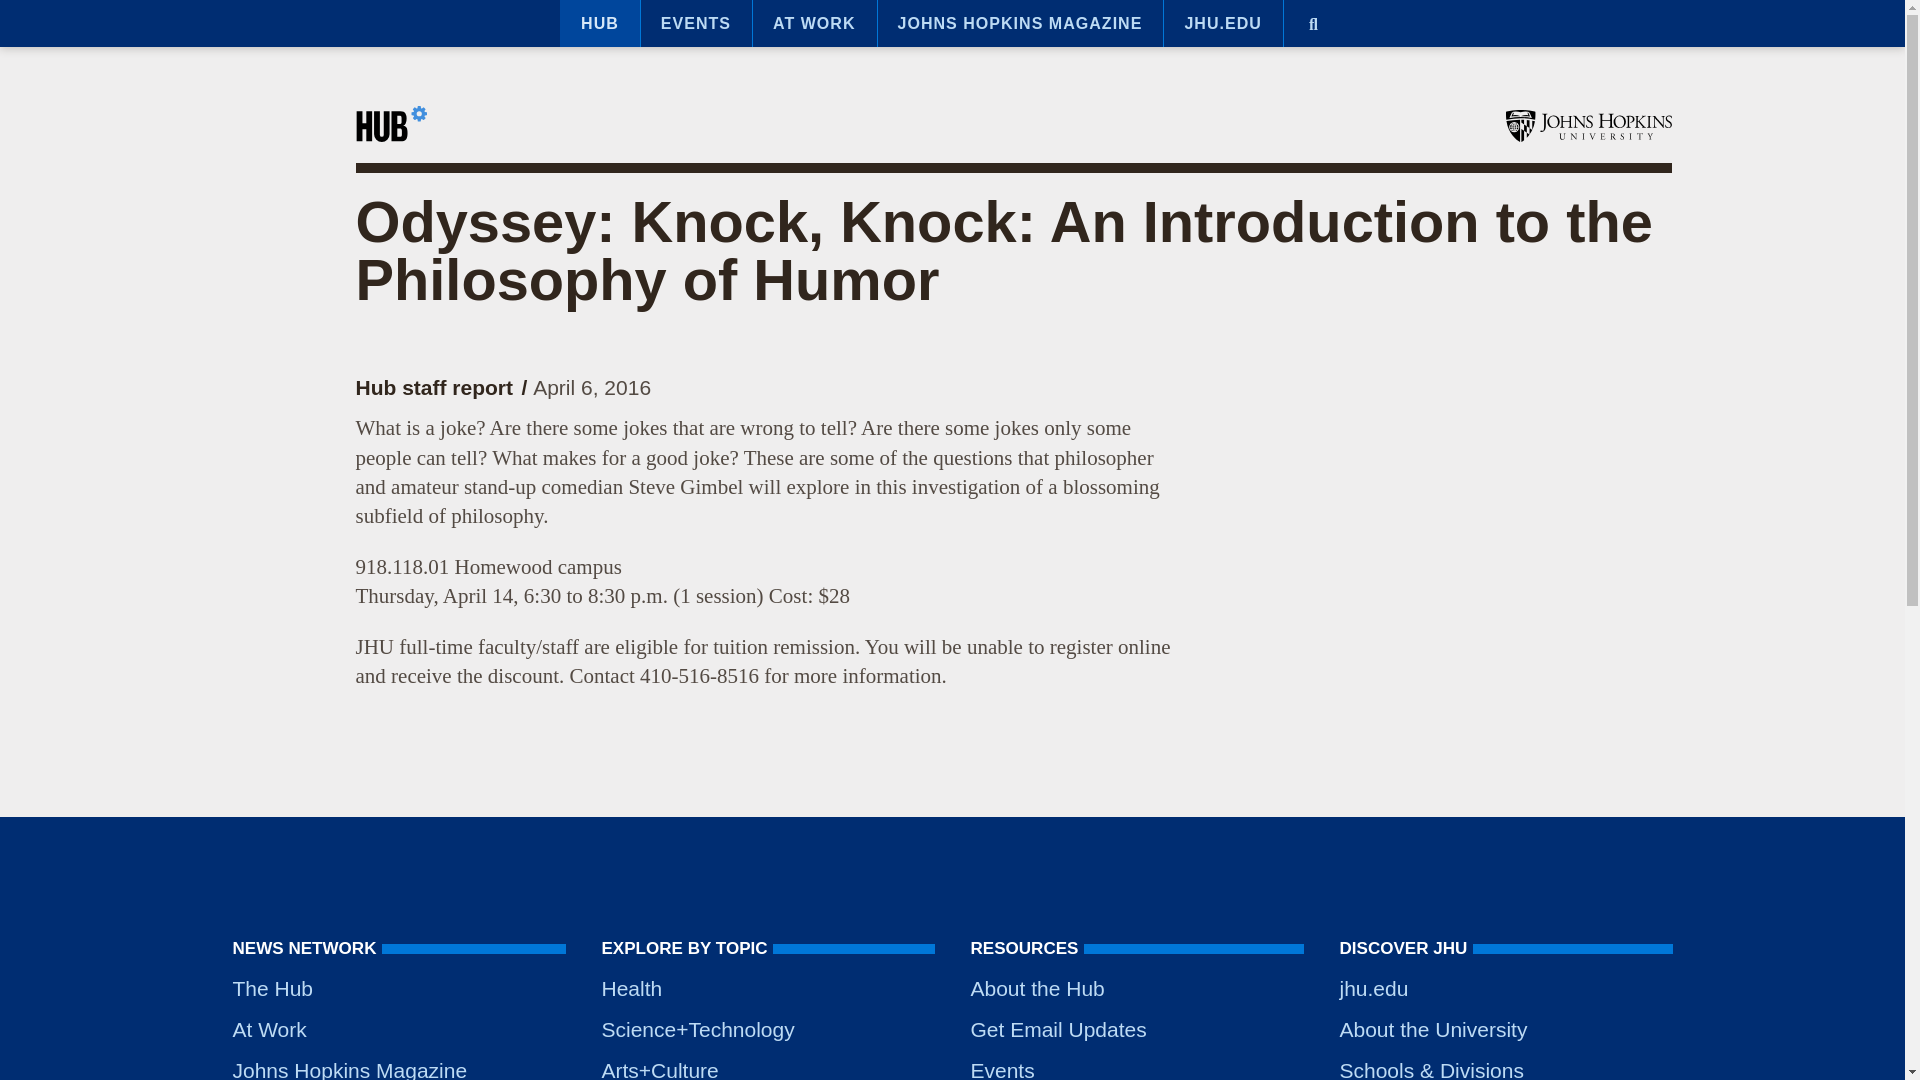 The height and width of the screenshot is (1080, 1920). Describe the element at coordinates (1588, 126) in the screenshot. I see `Johns Hopkins University` at that location.